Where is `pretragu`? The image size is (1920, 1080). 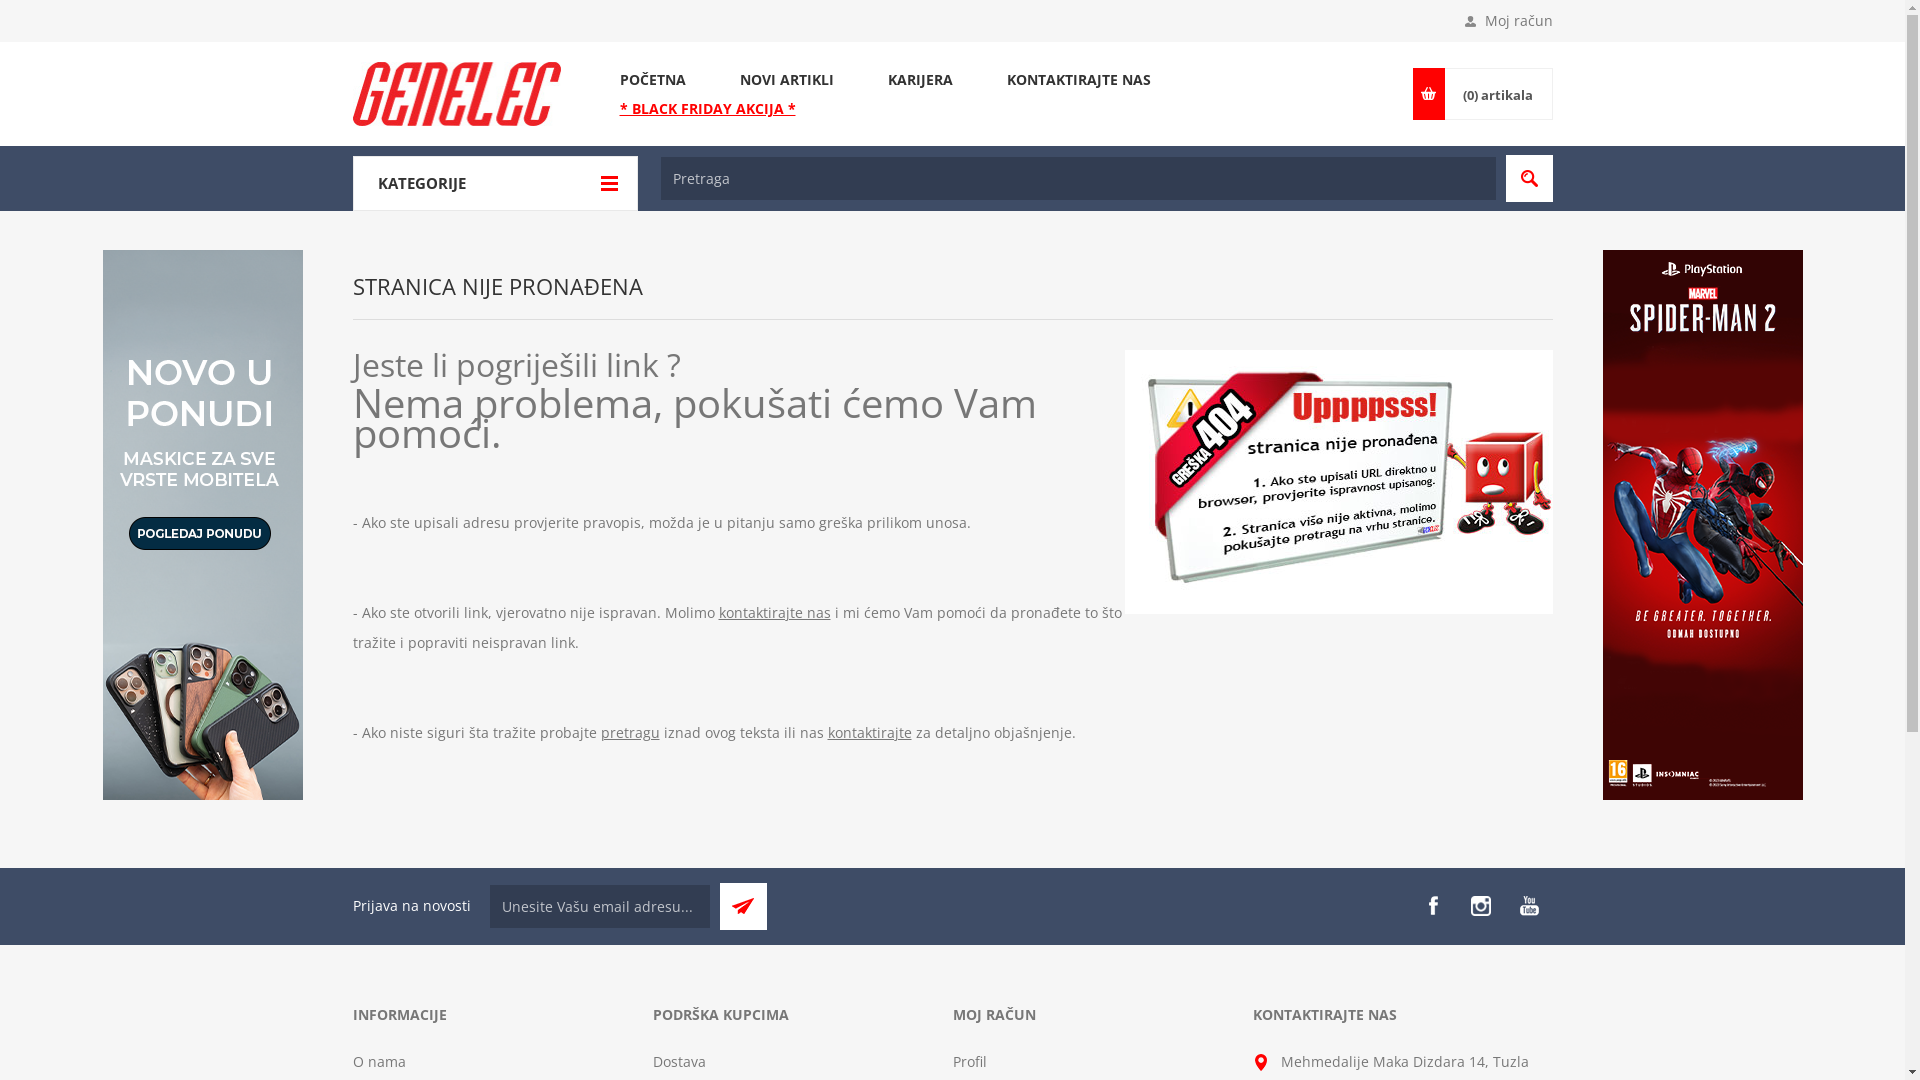
pretragu is located at coordinates (630, 732).